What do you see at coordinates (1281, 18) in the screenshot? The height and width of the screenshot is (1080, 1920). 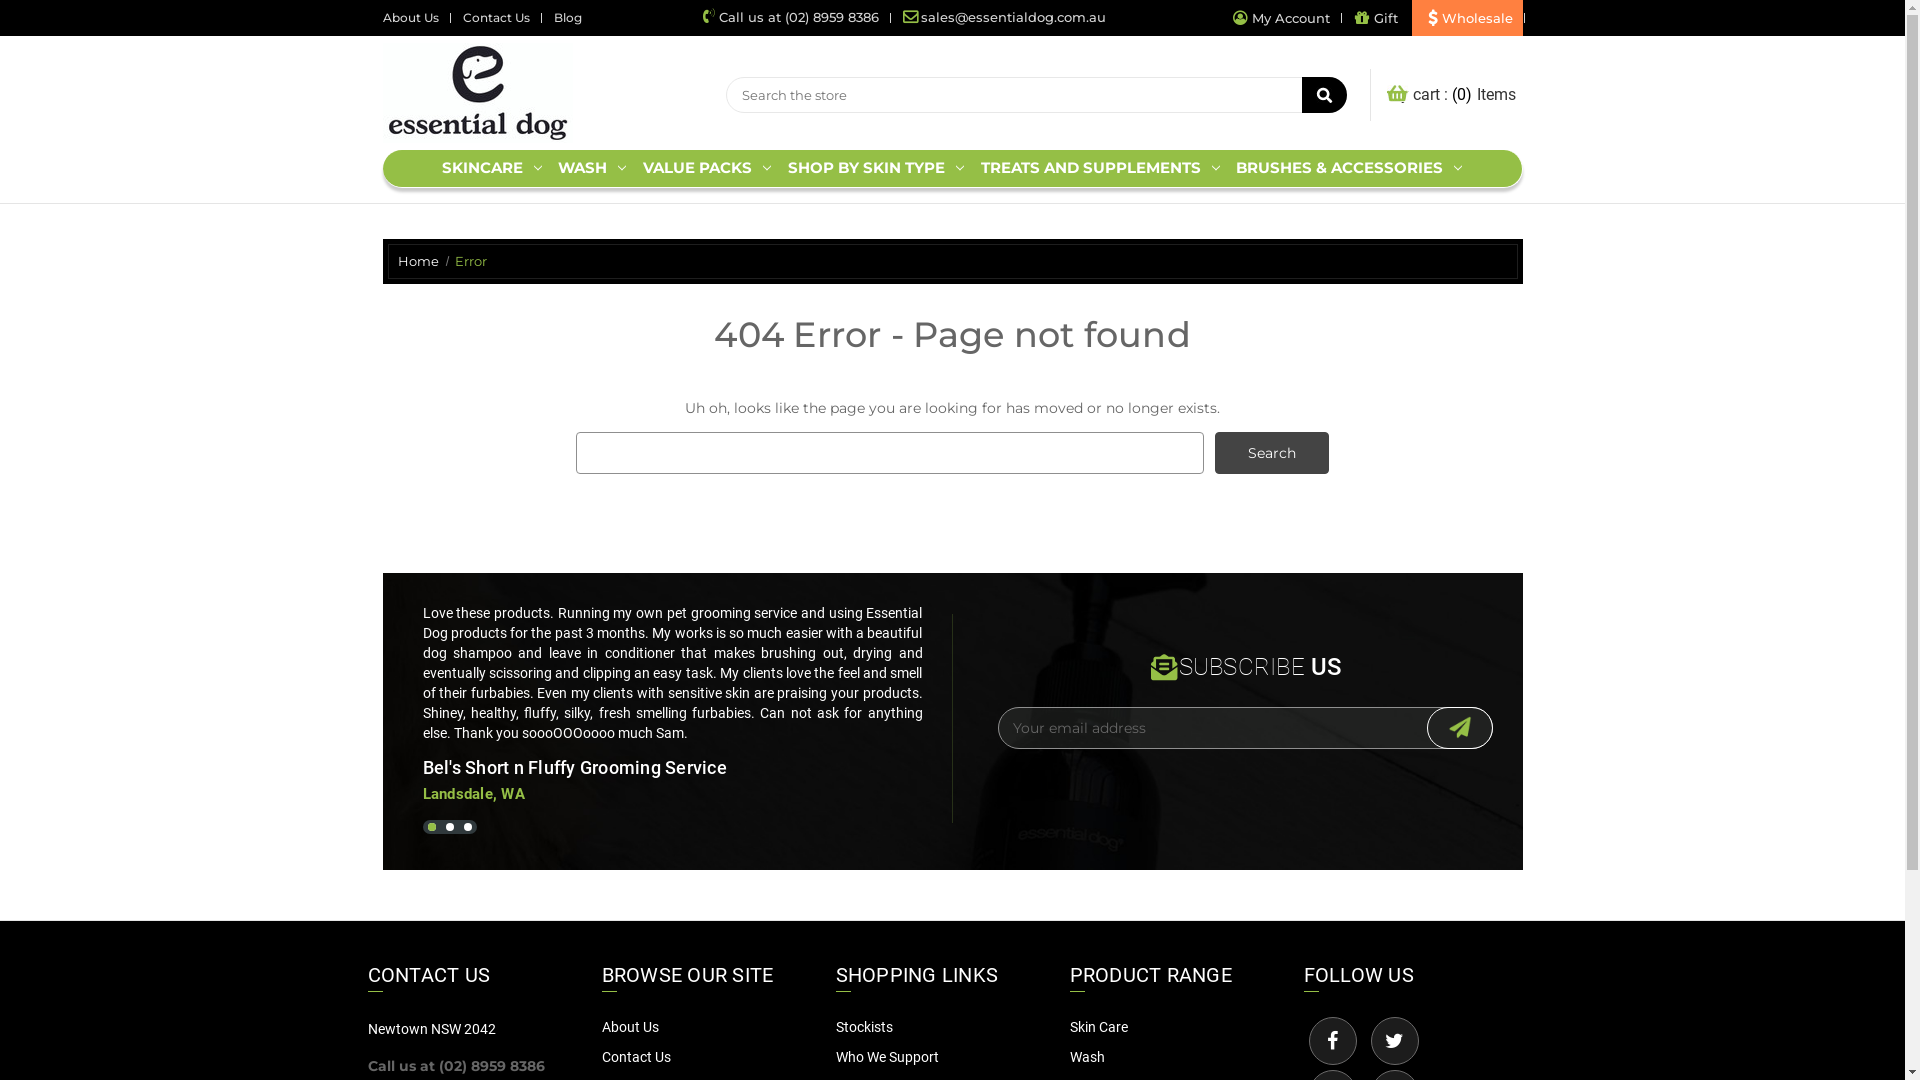 I see `My Account` at bounding box center [1281, 18].